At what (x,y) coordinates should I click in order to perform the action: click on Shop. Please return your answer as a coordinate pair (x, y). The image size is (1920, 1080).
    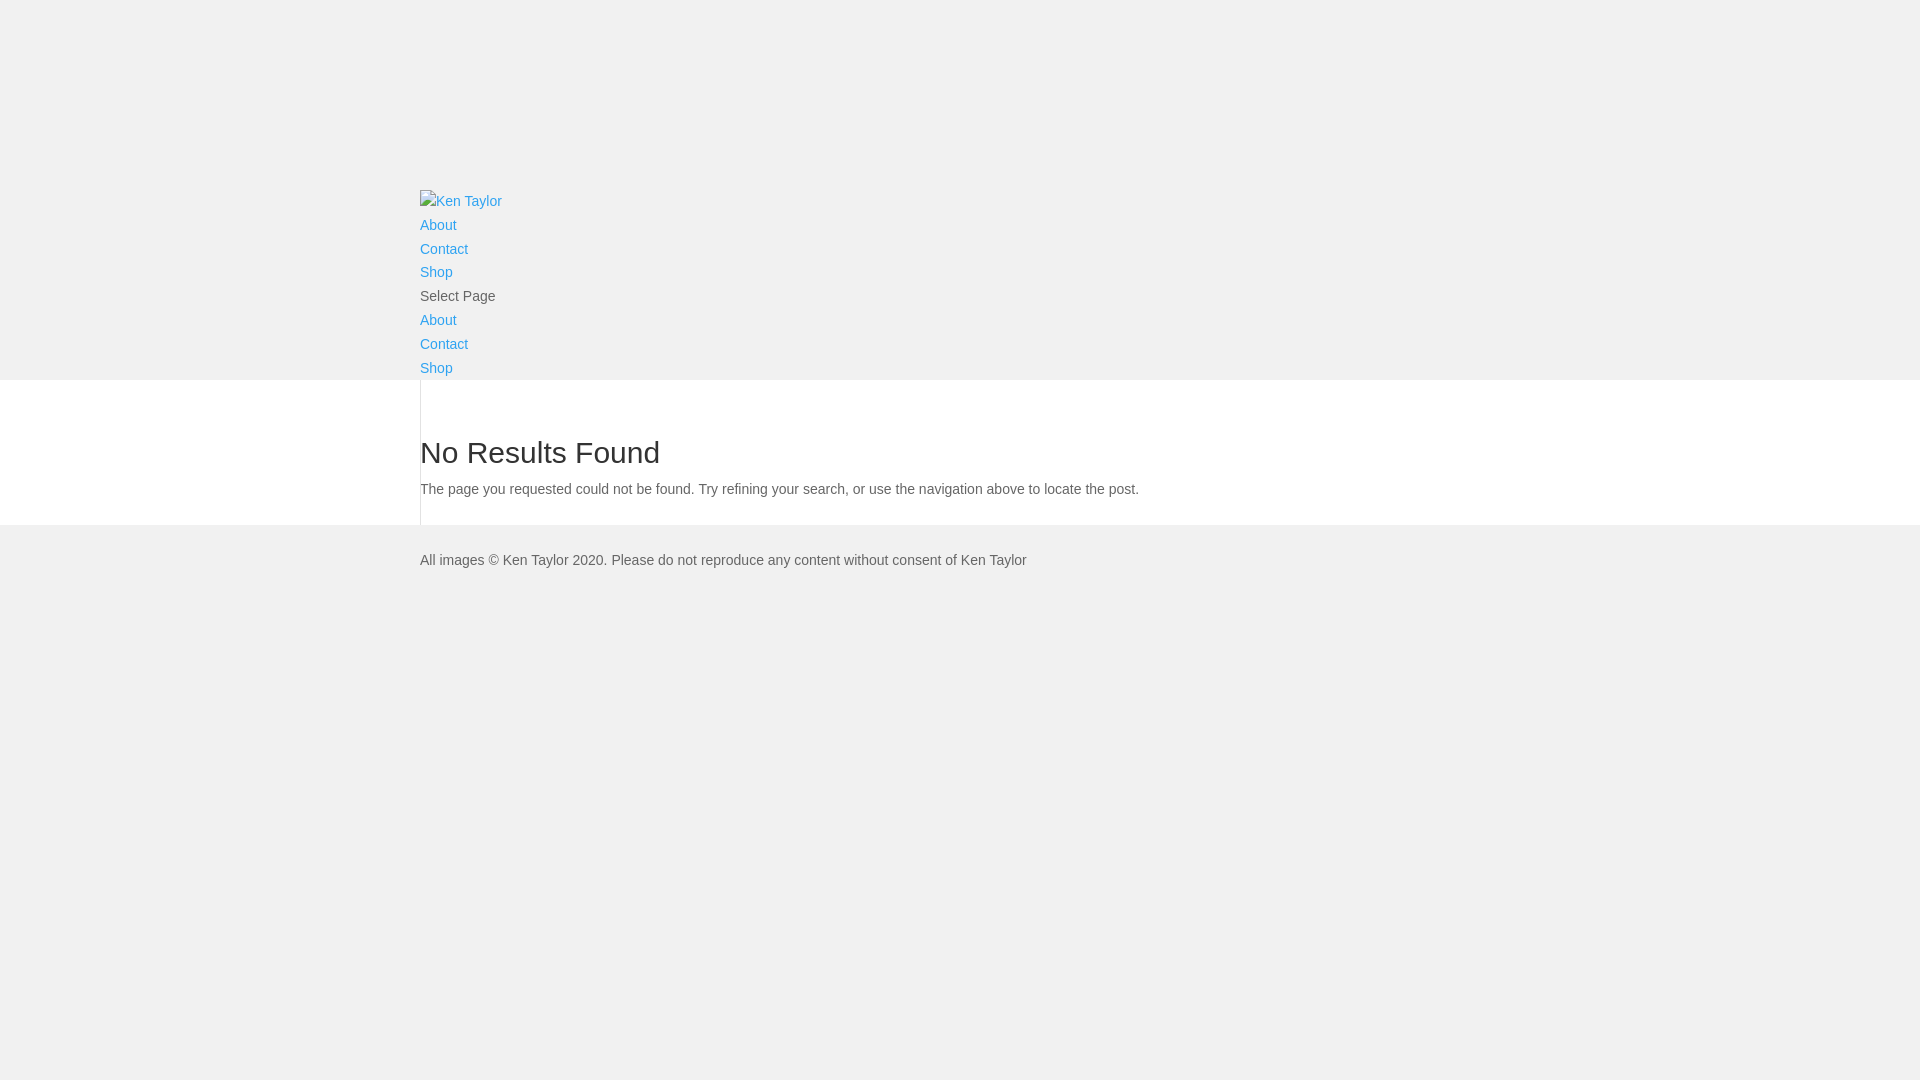
    Looking at the image, I should click on (436, 368).